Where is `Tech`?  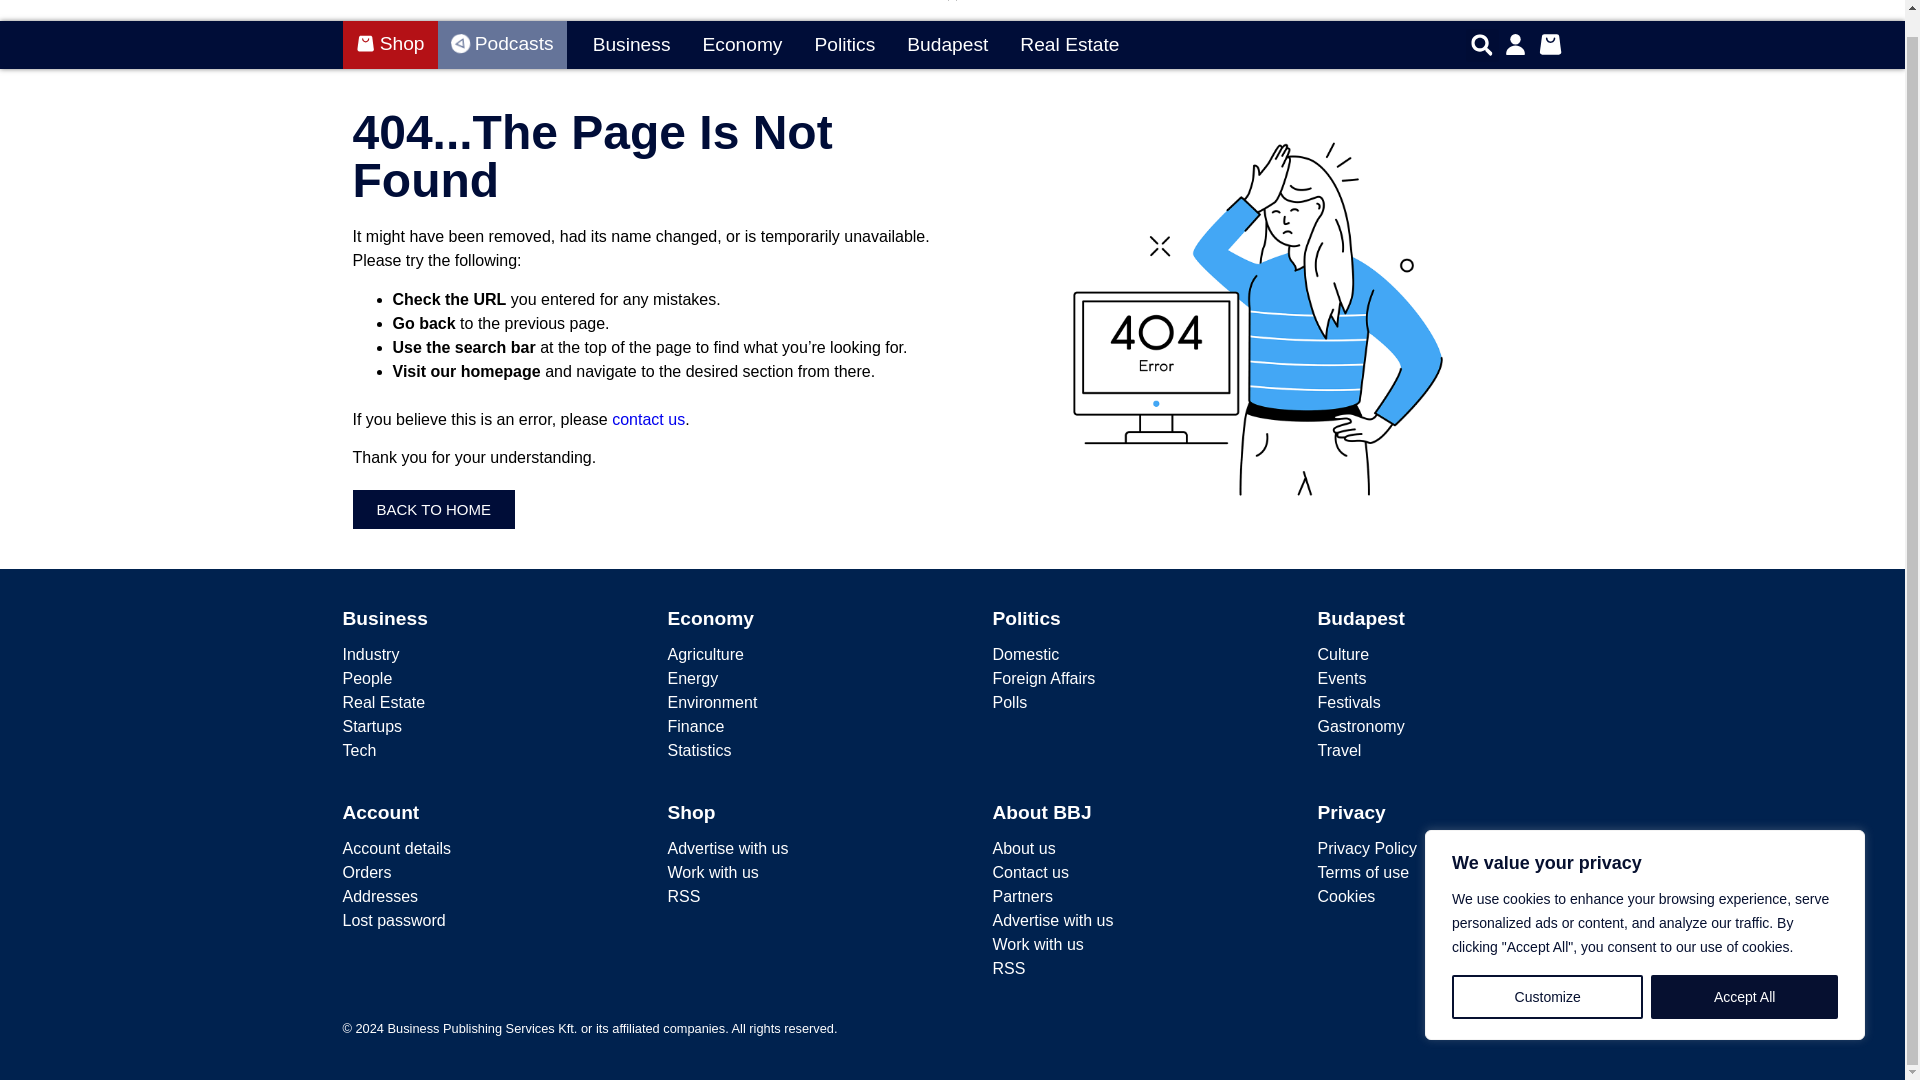
Tech is located at coordinates (464, 750).